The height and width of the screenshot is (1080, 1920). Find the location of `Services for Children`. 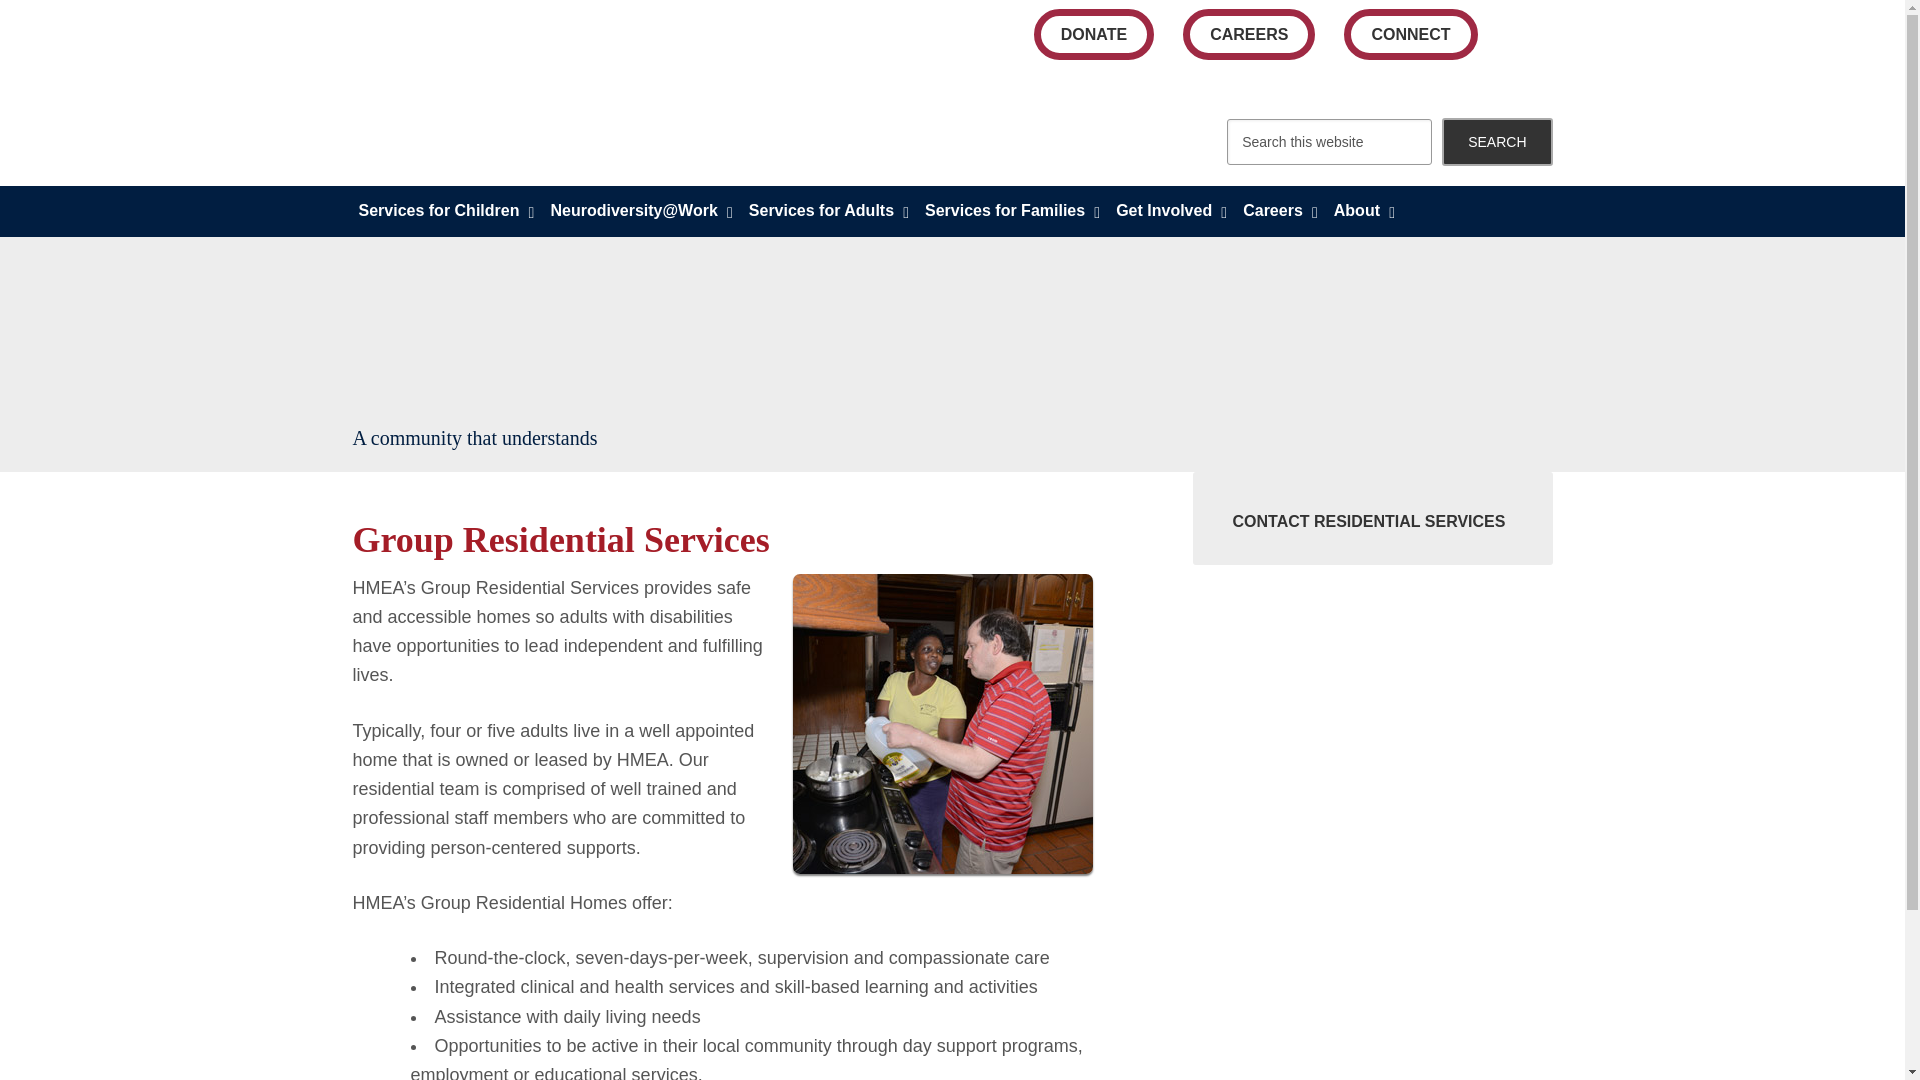

Services for Children is located at coordinates (447, 210).